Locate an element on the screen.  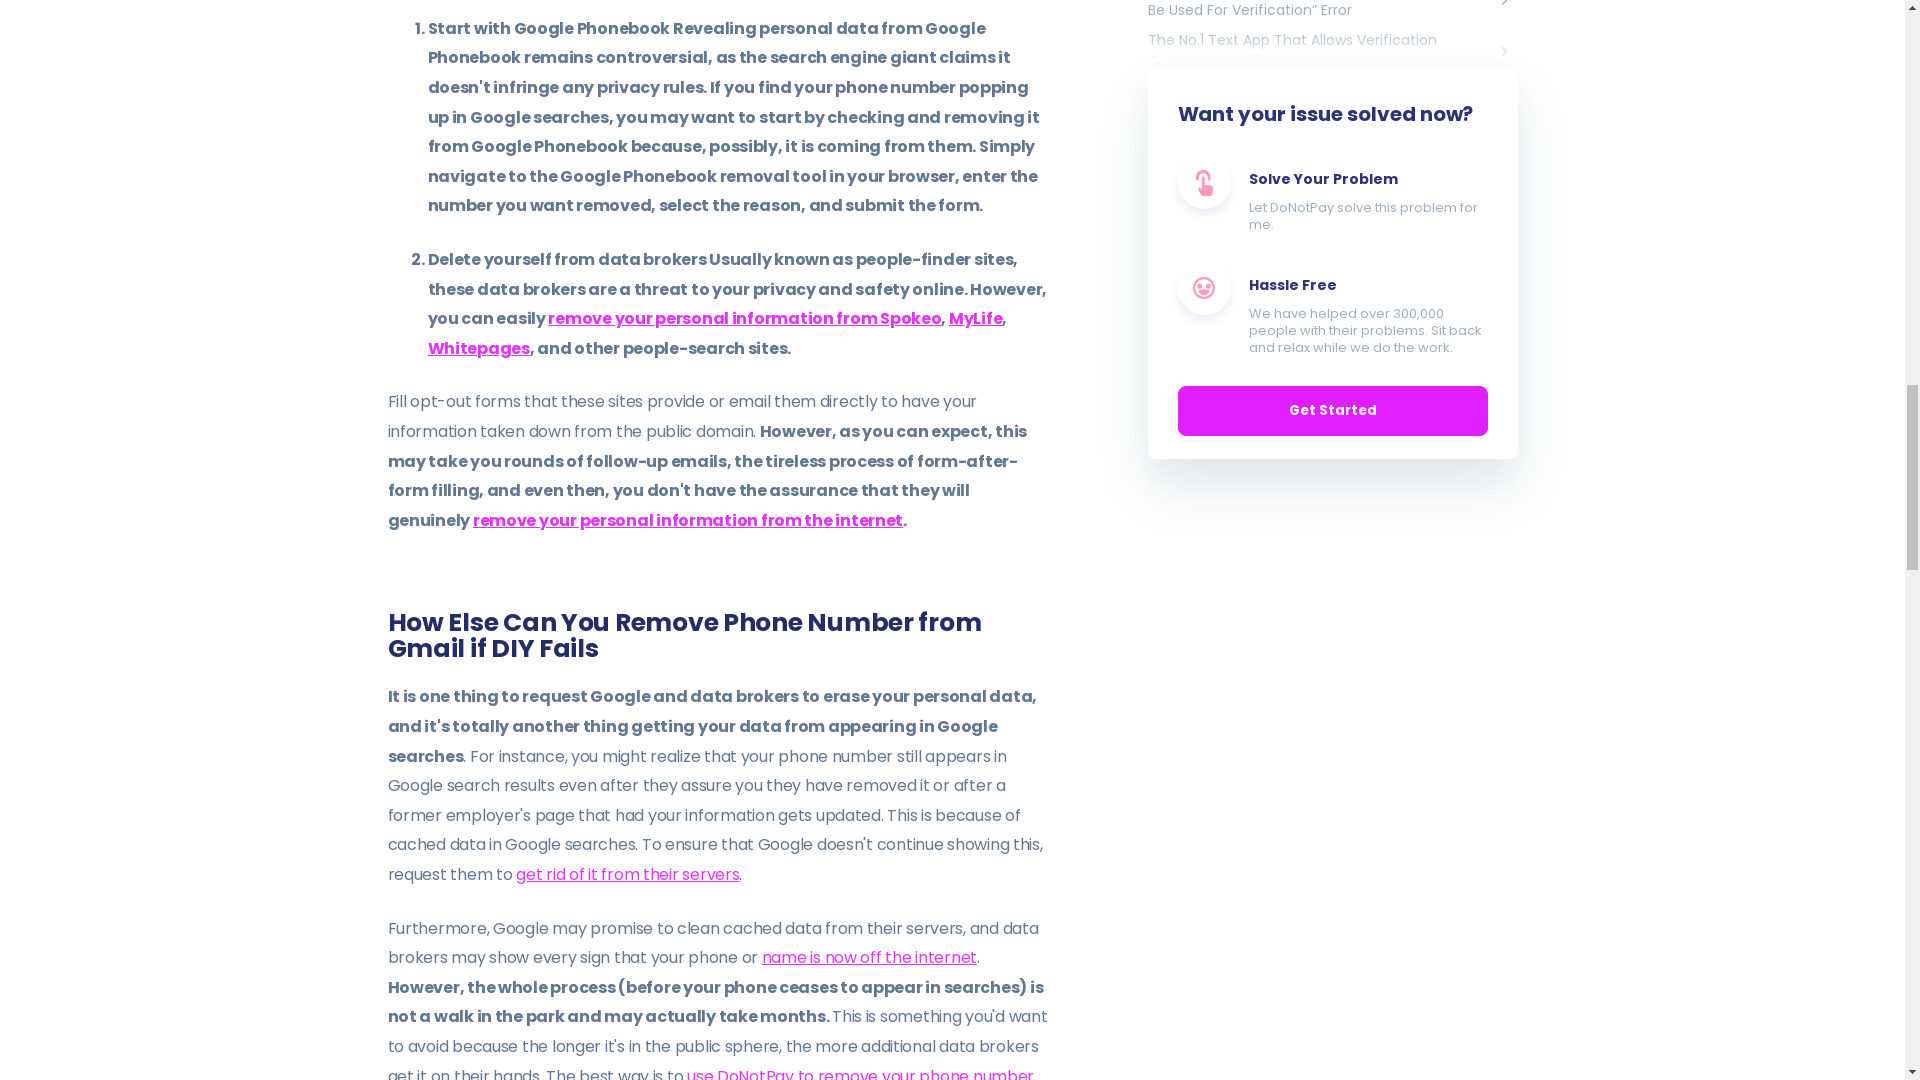
Whitepages is located at coordinates (478, 348).